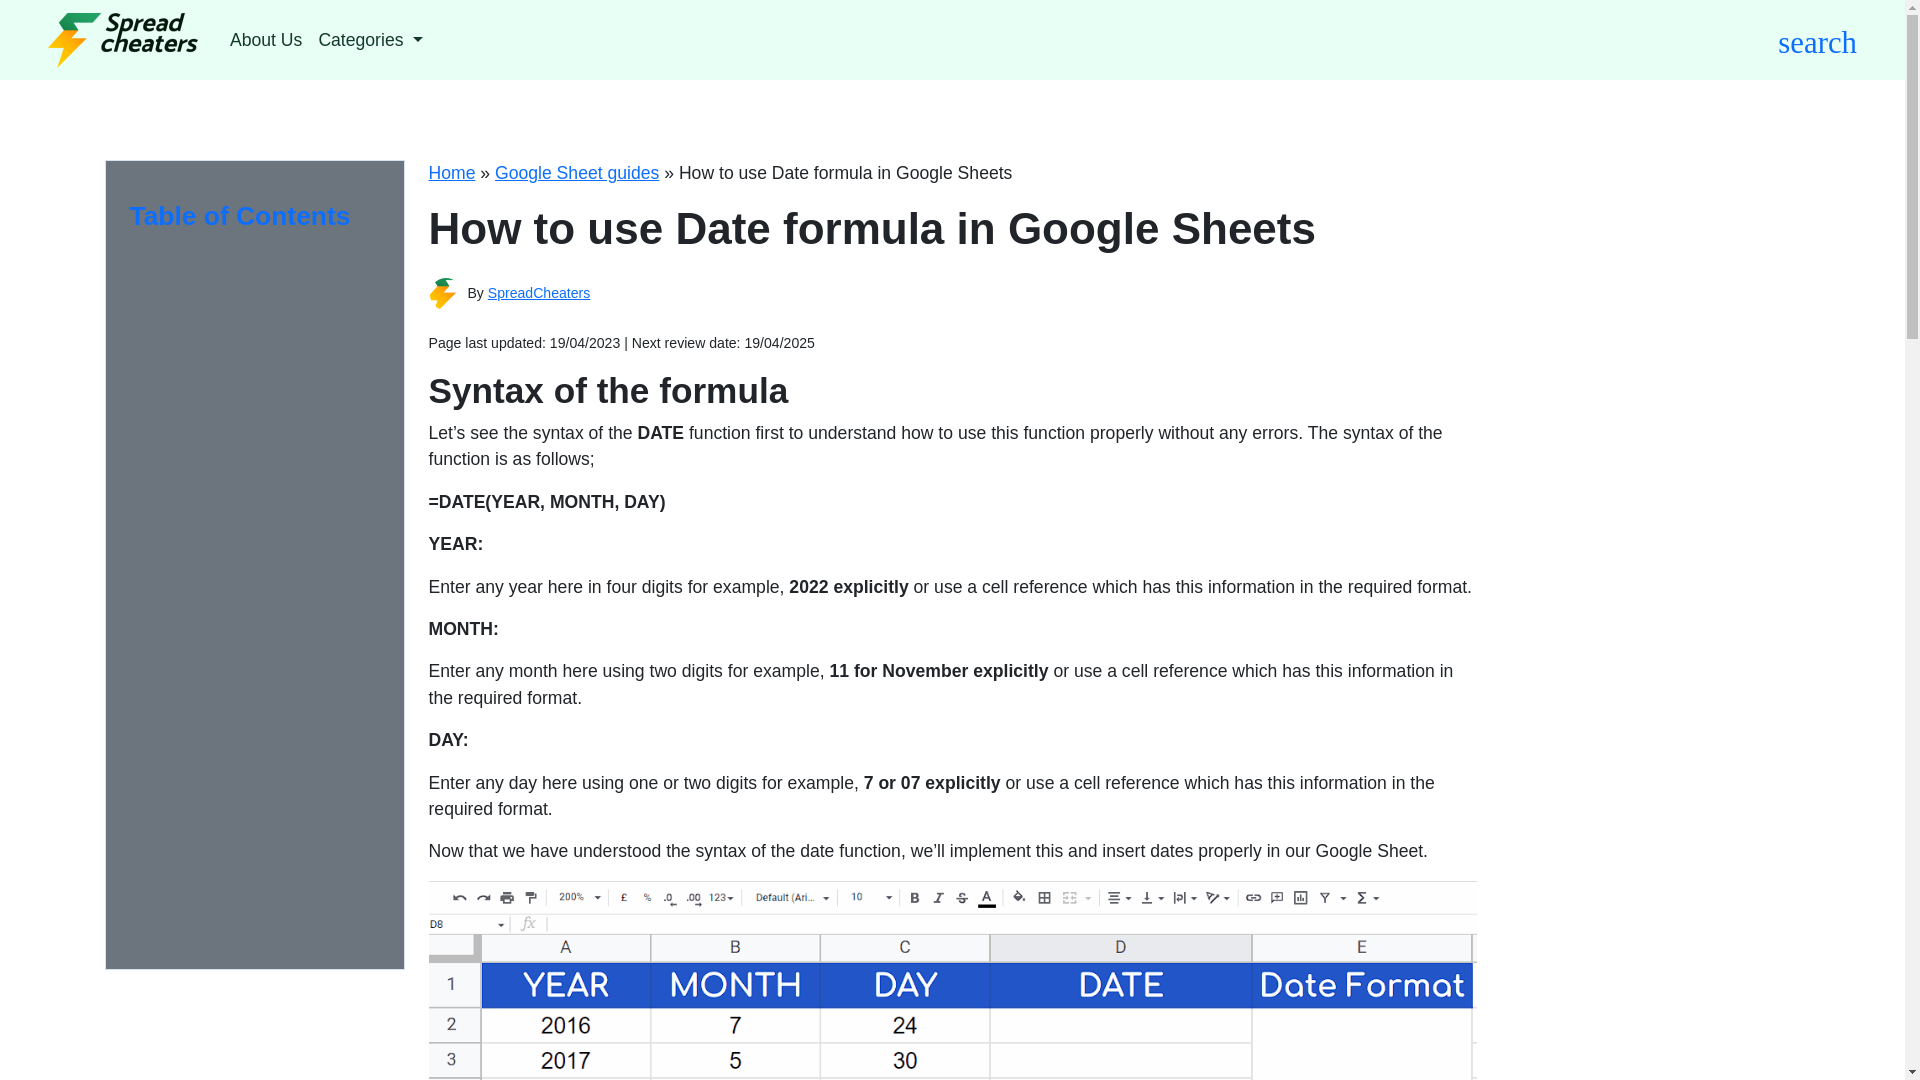 The width and height of the screenshot is (1920, 1080). I want to click on search, so click(1816, 40).